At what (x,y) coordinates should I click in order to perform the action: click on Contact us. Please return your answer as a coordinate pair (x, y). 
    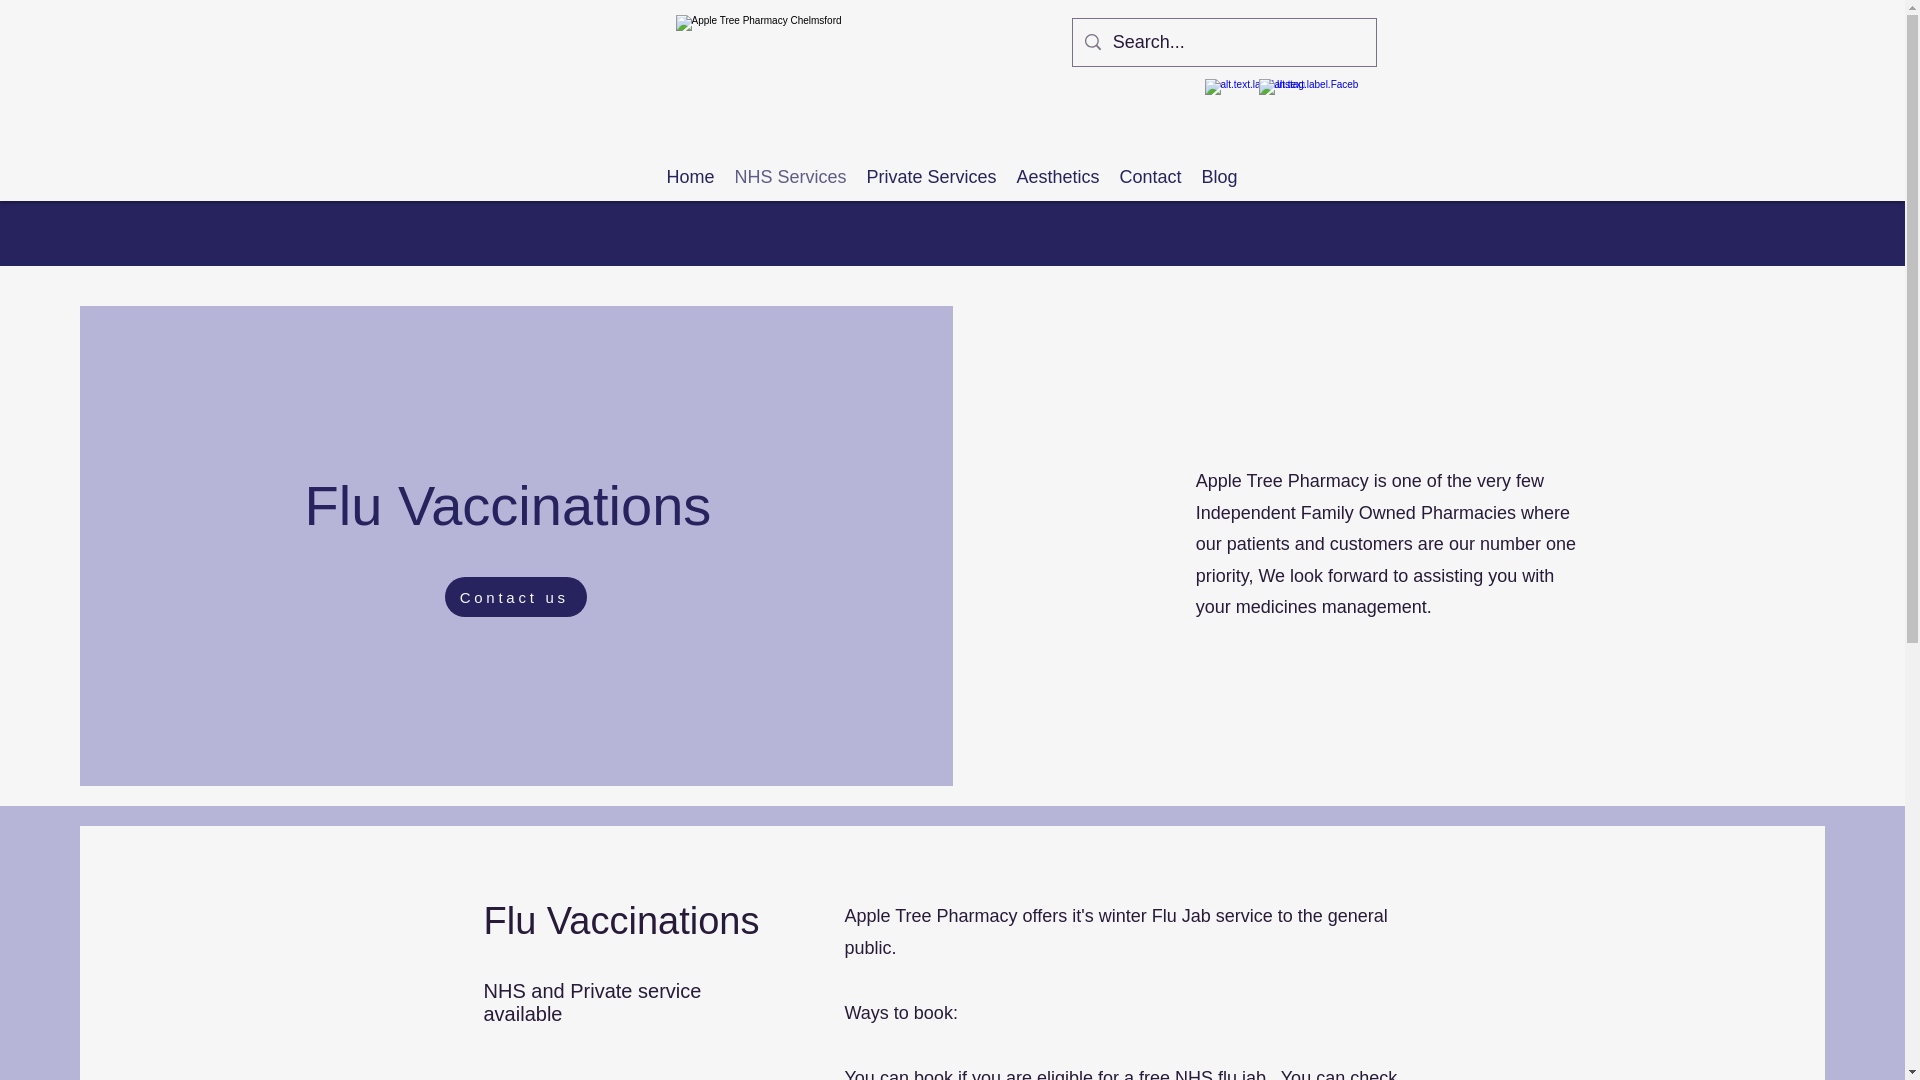
    Looking at the image, I should click on (516, 596).